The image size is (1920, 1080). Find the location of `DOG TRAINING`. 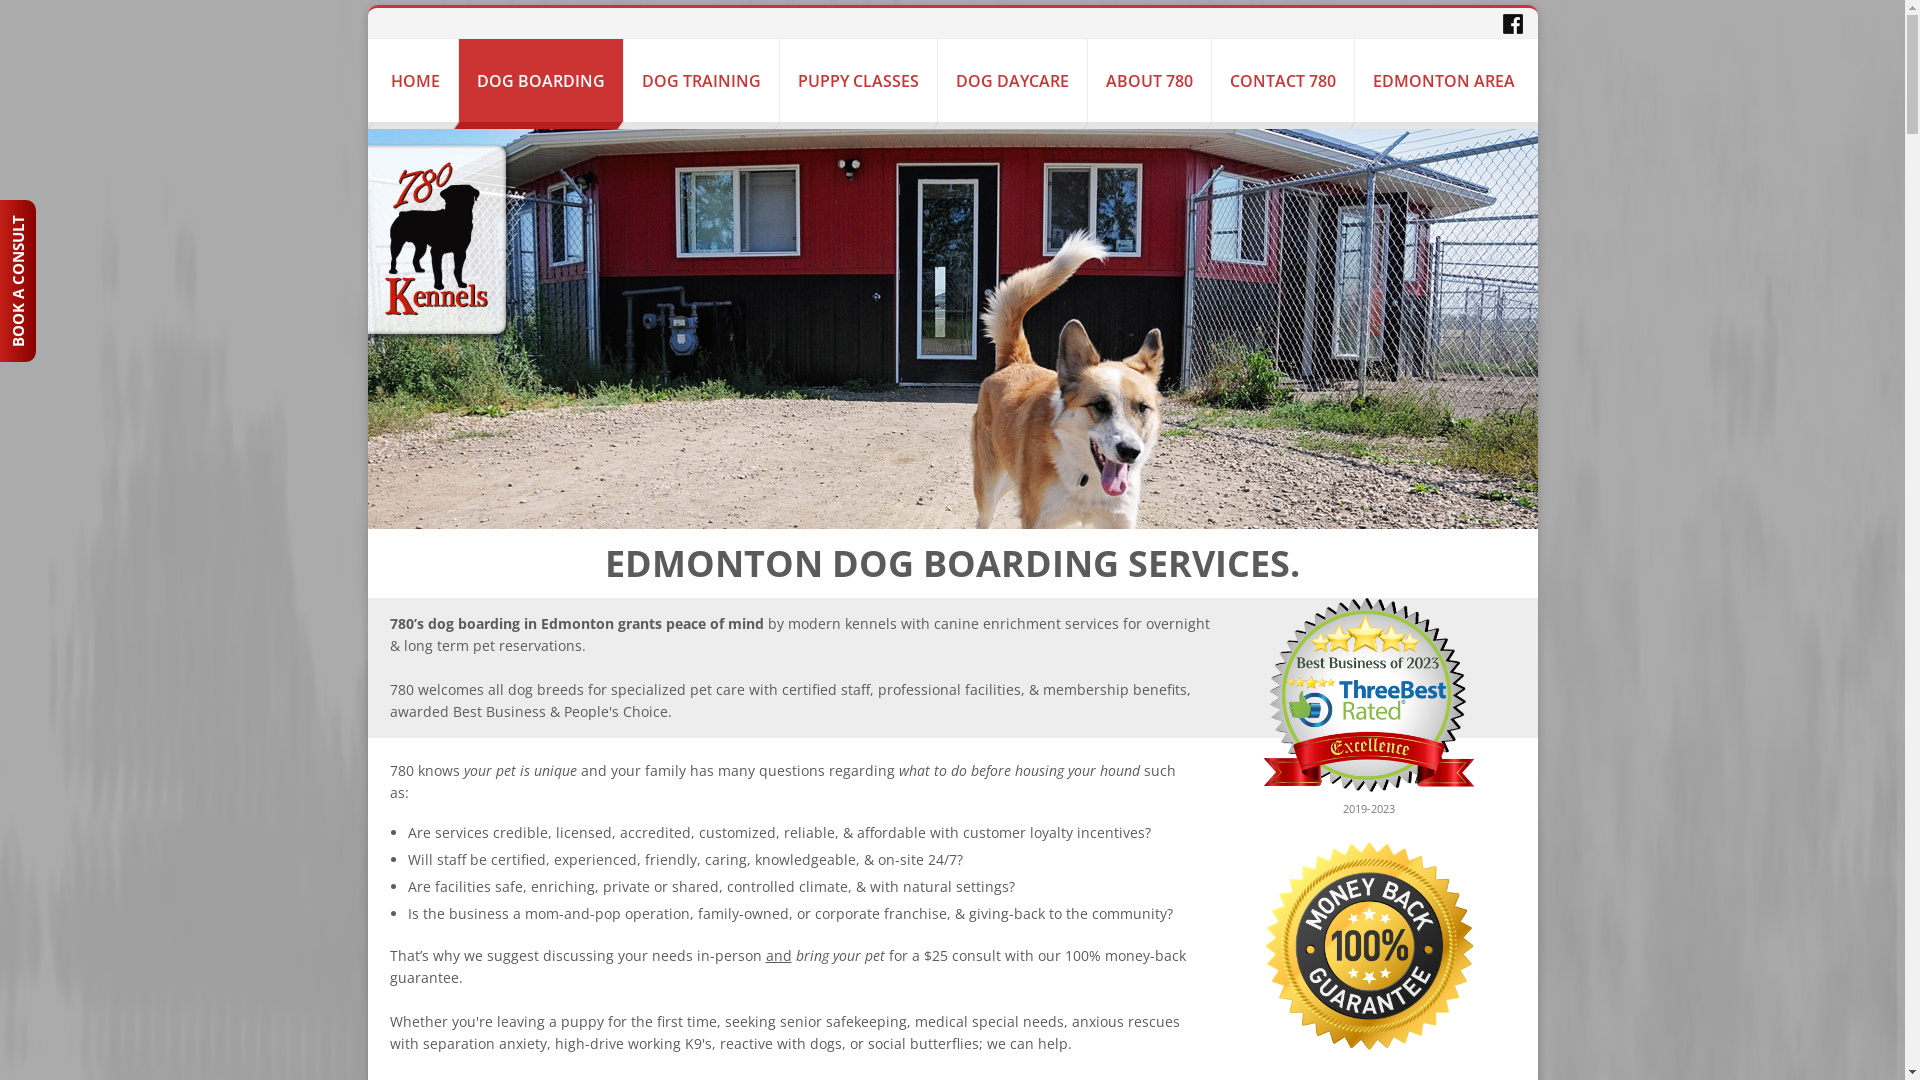

DOG TRAINING is located at coordinates (702, 80).